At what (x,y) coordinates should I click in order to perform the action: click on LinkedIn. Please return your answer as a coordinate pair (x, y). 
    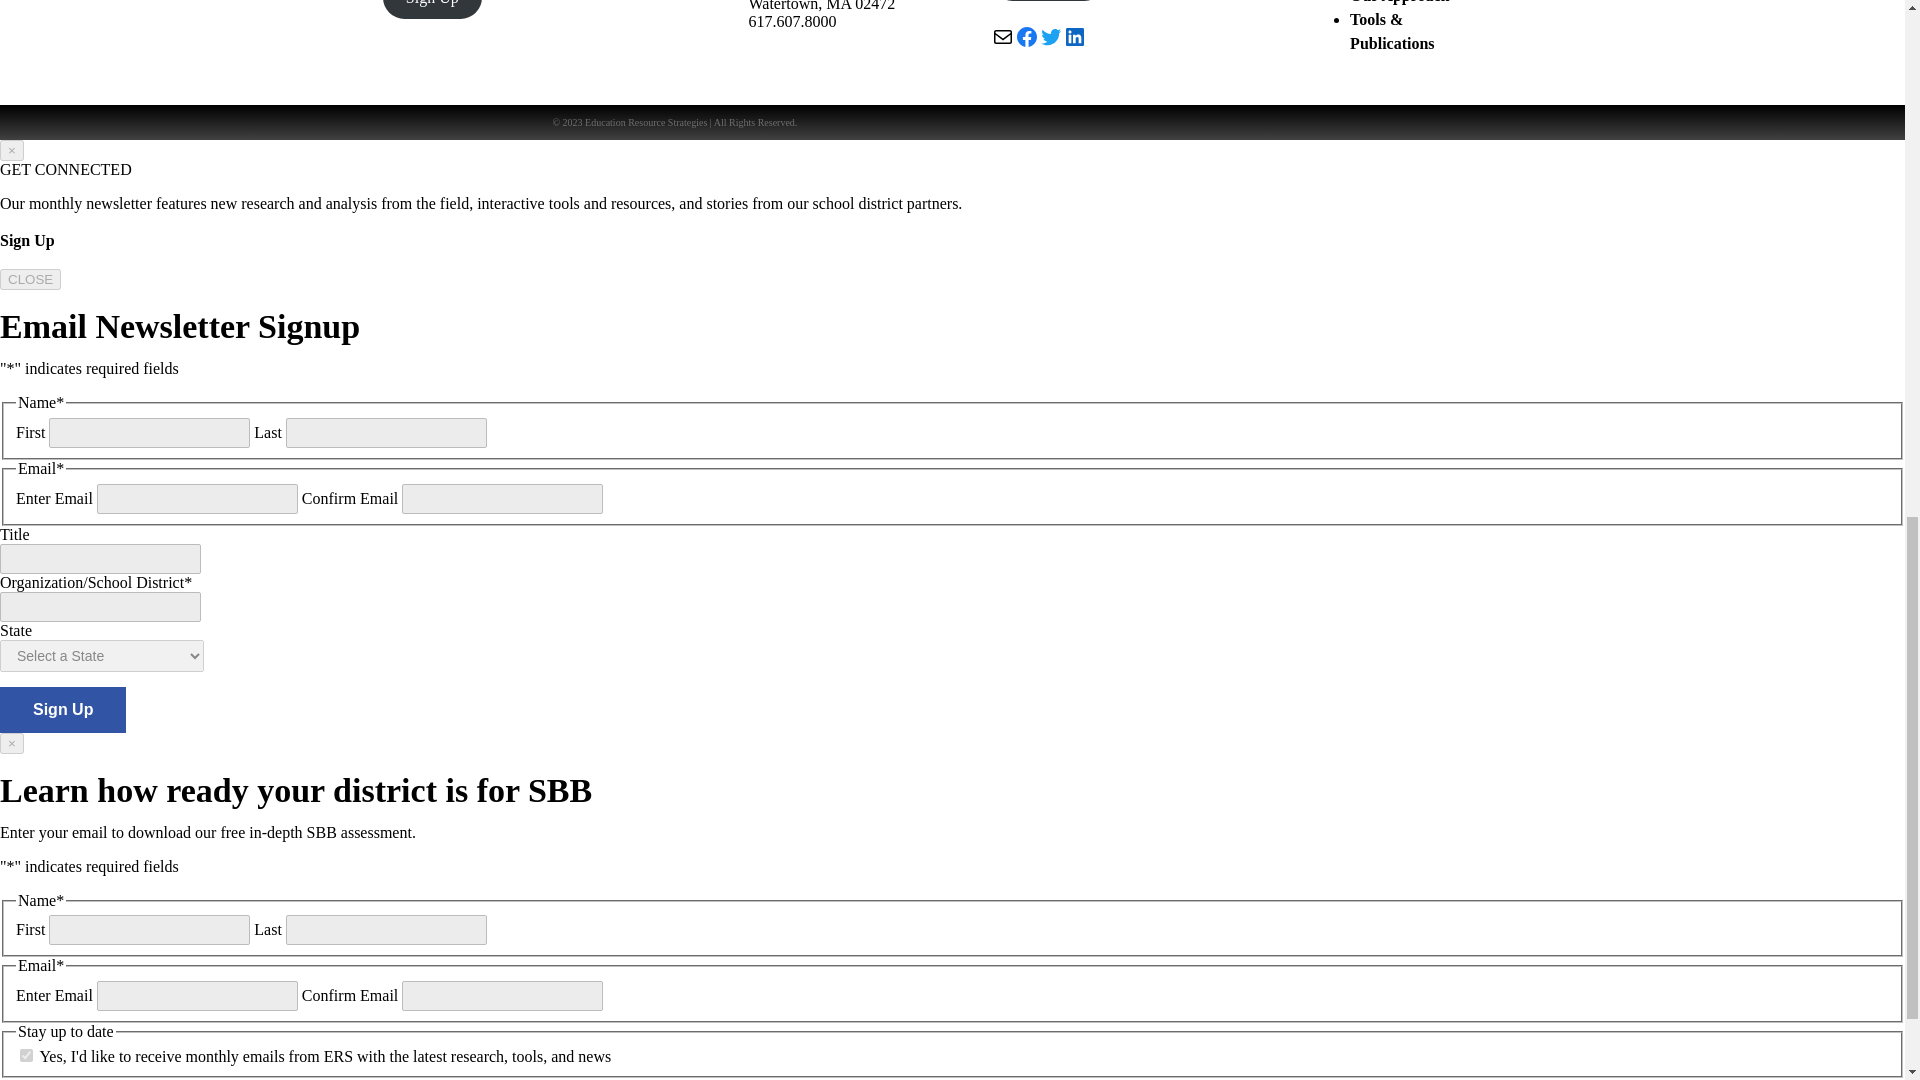
    Looking at the image, I should click on (1074, 36).